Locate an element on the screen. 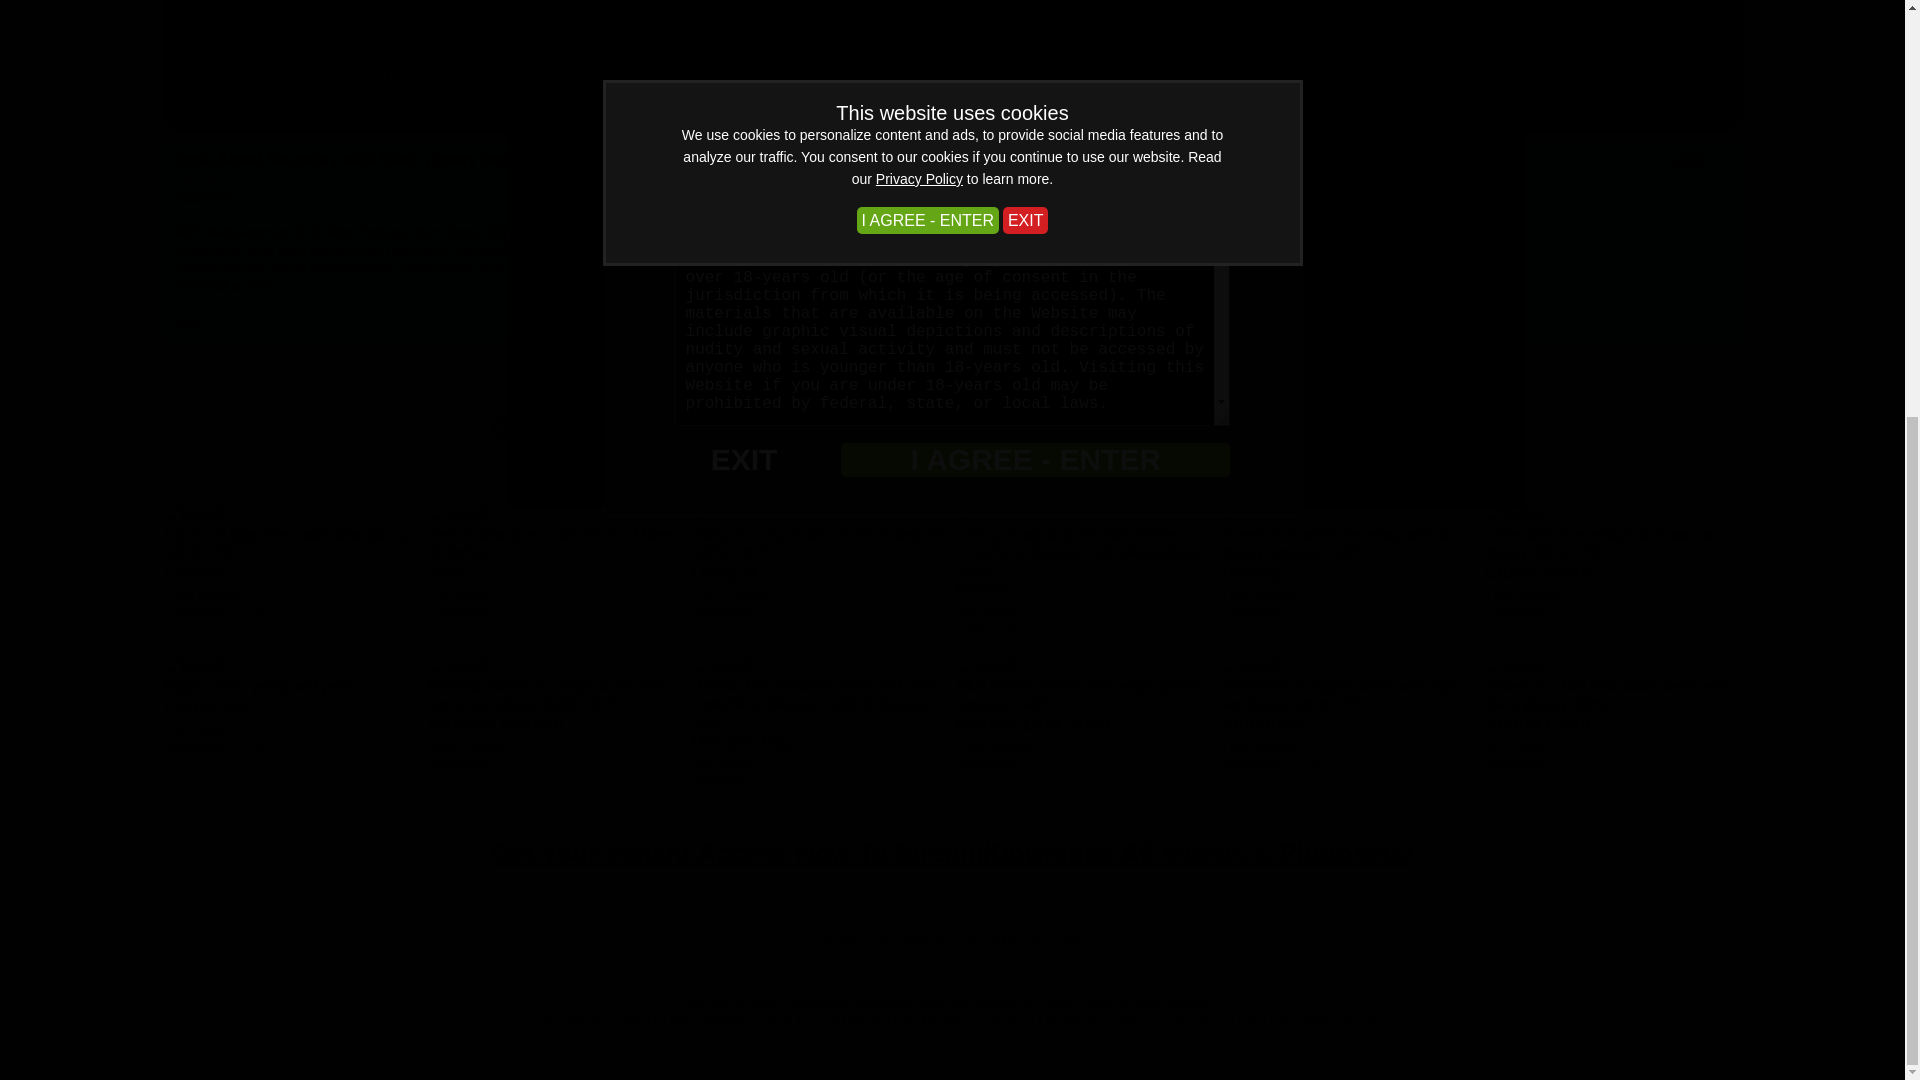 Image resolution: width=1920 pixels, height=1080 pixels. Liz Rainbow is located at coordinates (500, 6).